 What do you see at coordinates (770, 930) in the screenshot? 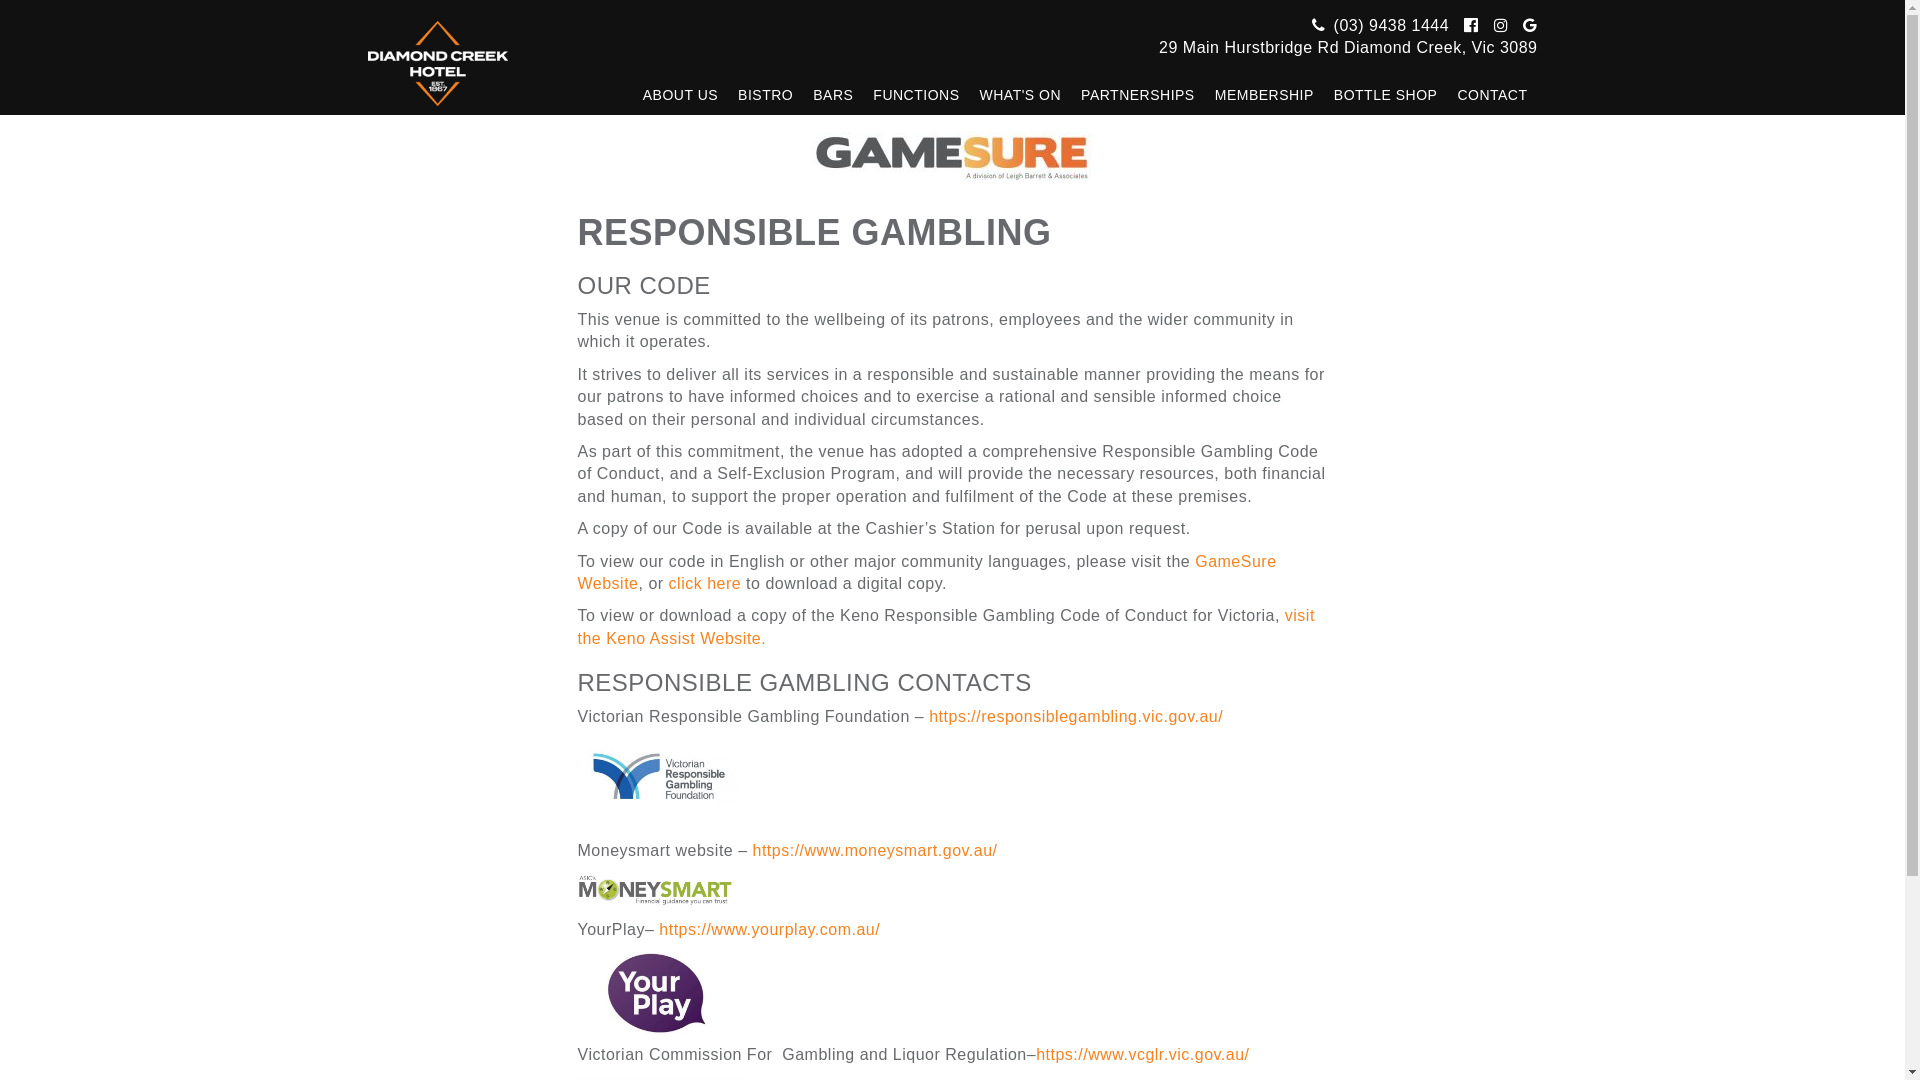
I see `https://www.yourplay.com.au/` at bounding box center [770, 930].